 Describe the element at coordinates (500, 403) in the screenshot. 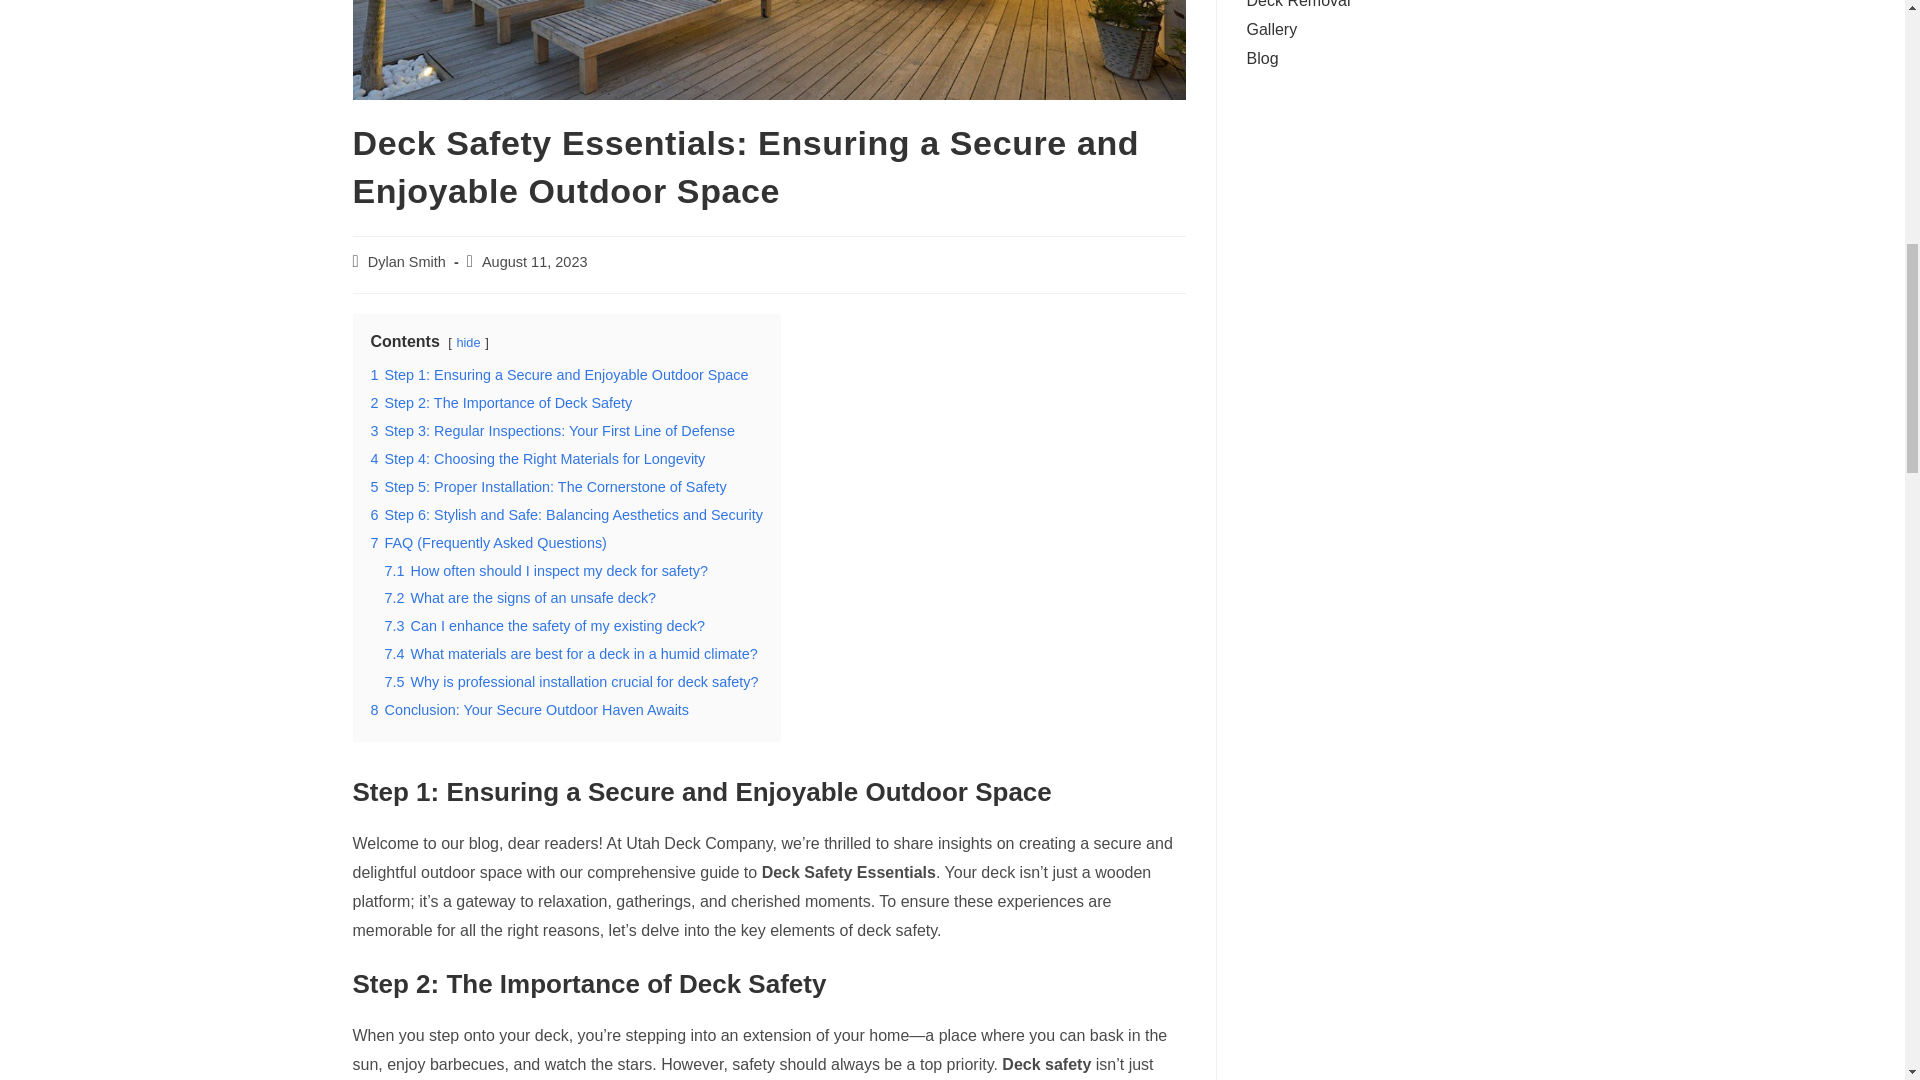

I see `2 Step 2: The Importance of Deck Safety` at that location.